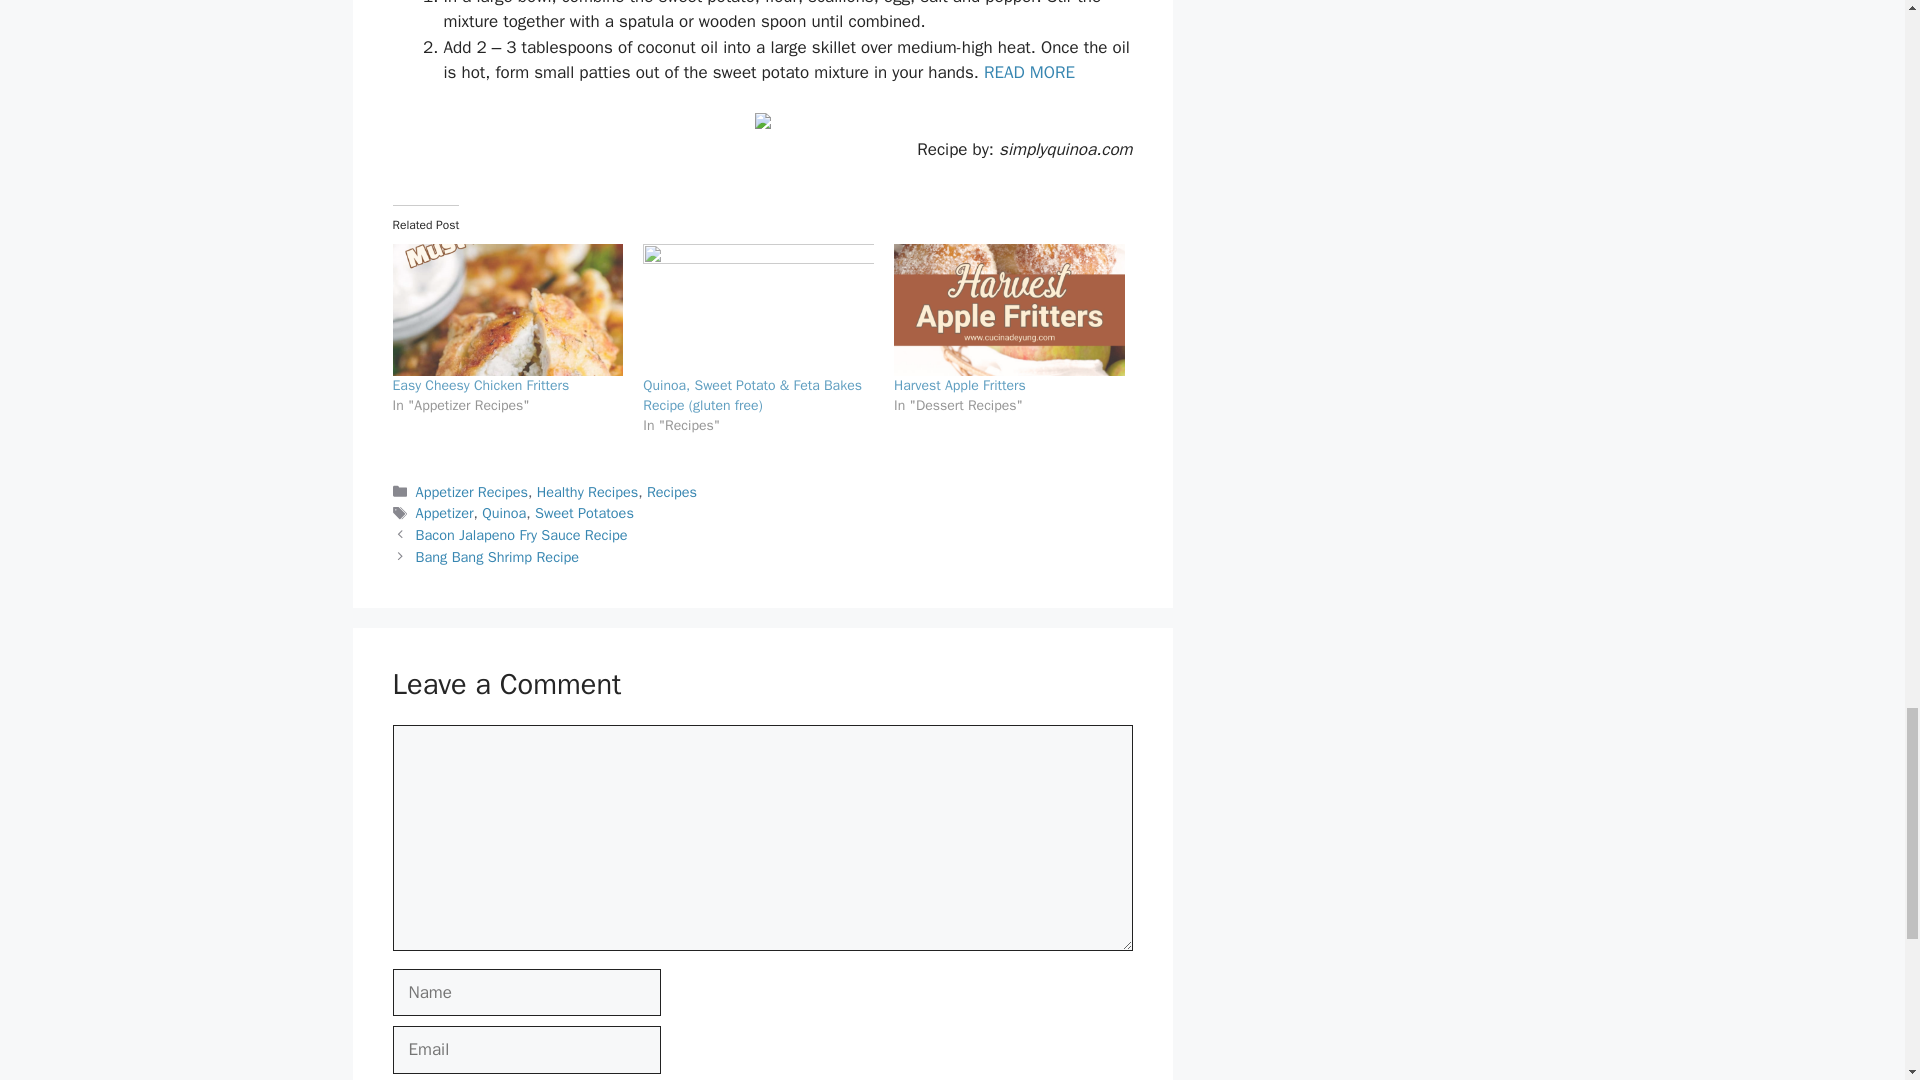  Describe the element at coordinates (480, 385) in the screenshot. I see `Easy Cheesy Chicken Fritters` at that location.